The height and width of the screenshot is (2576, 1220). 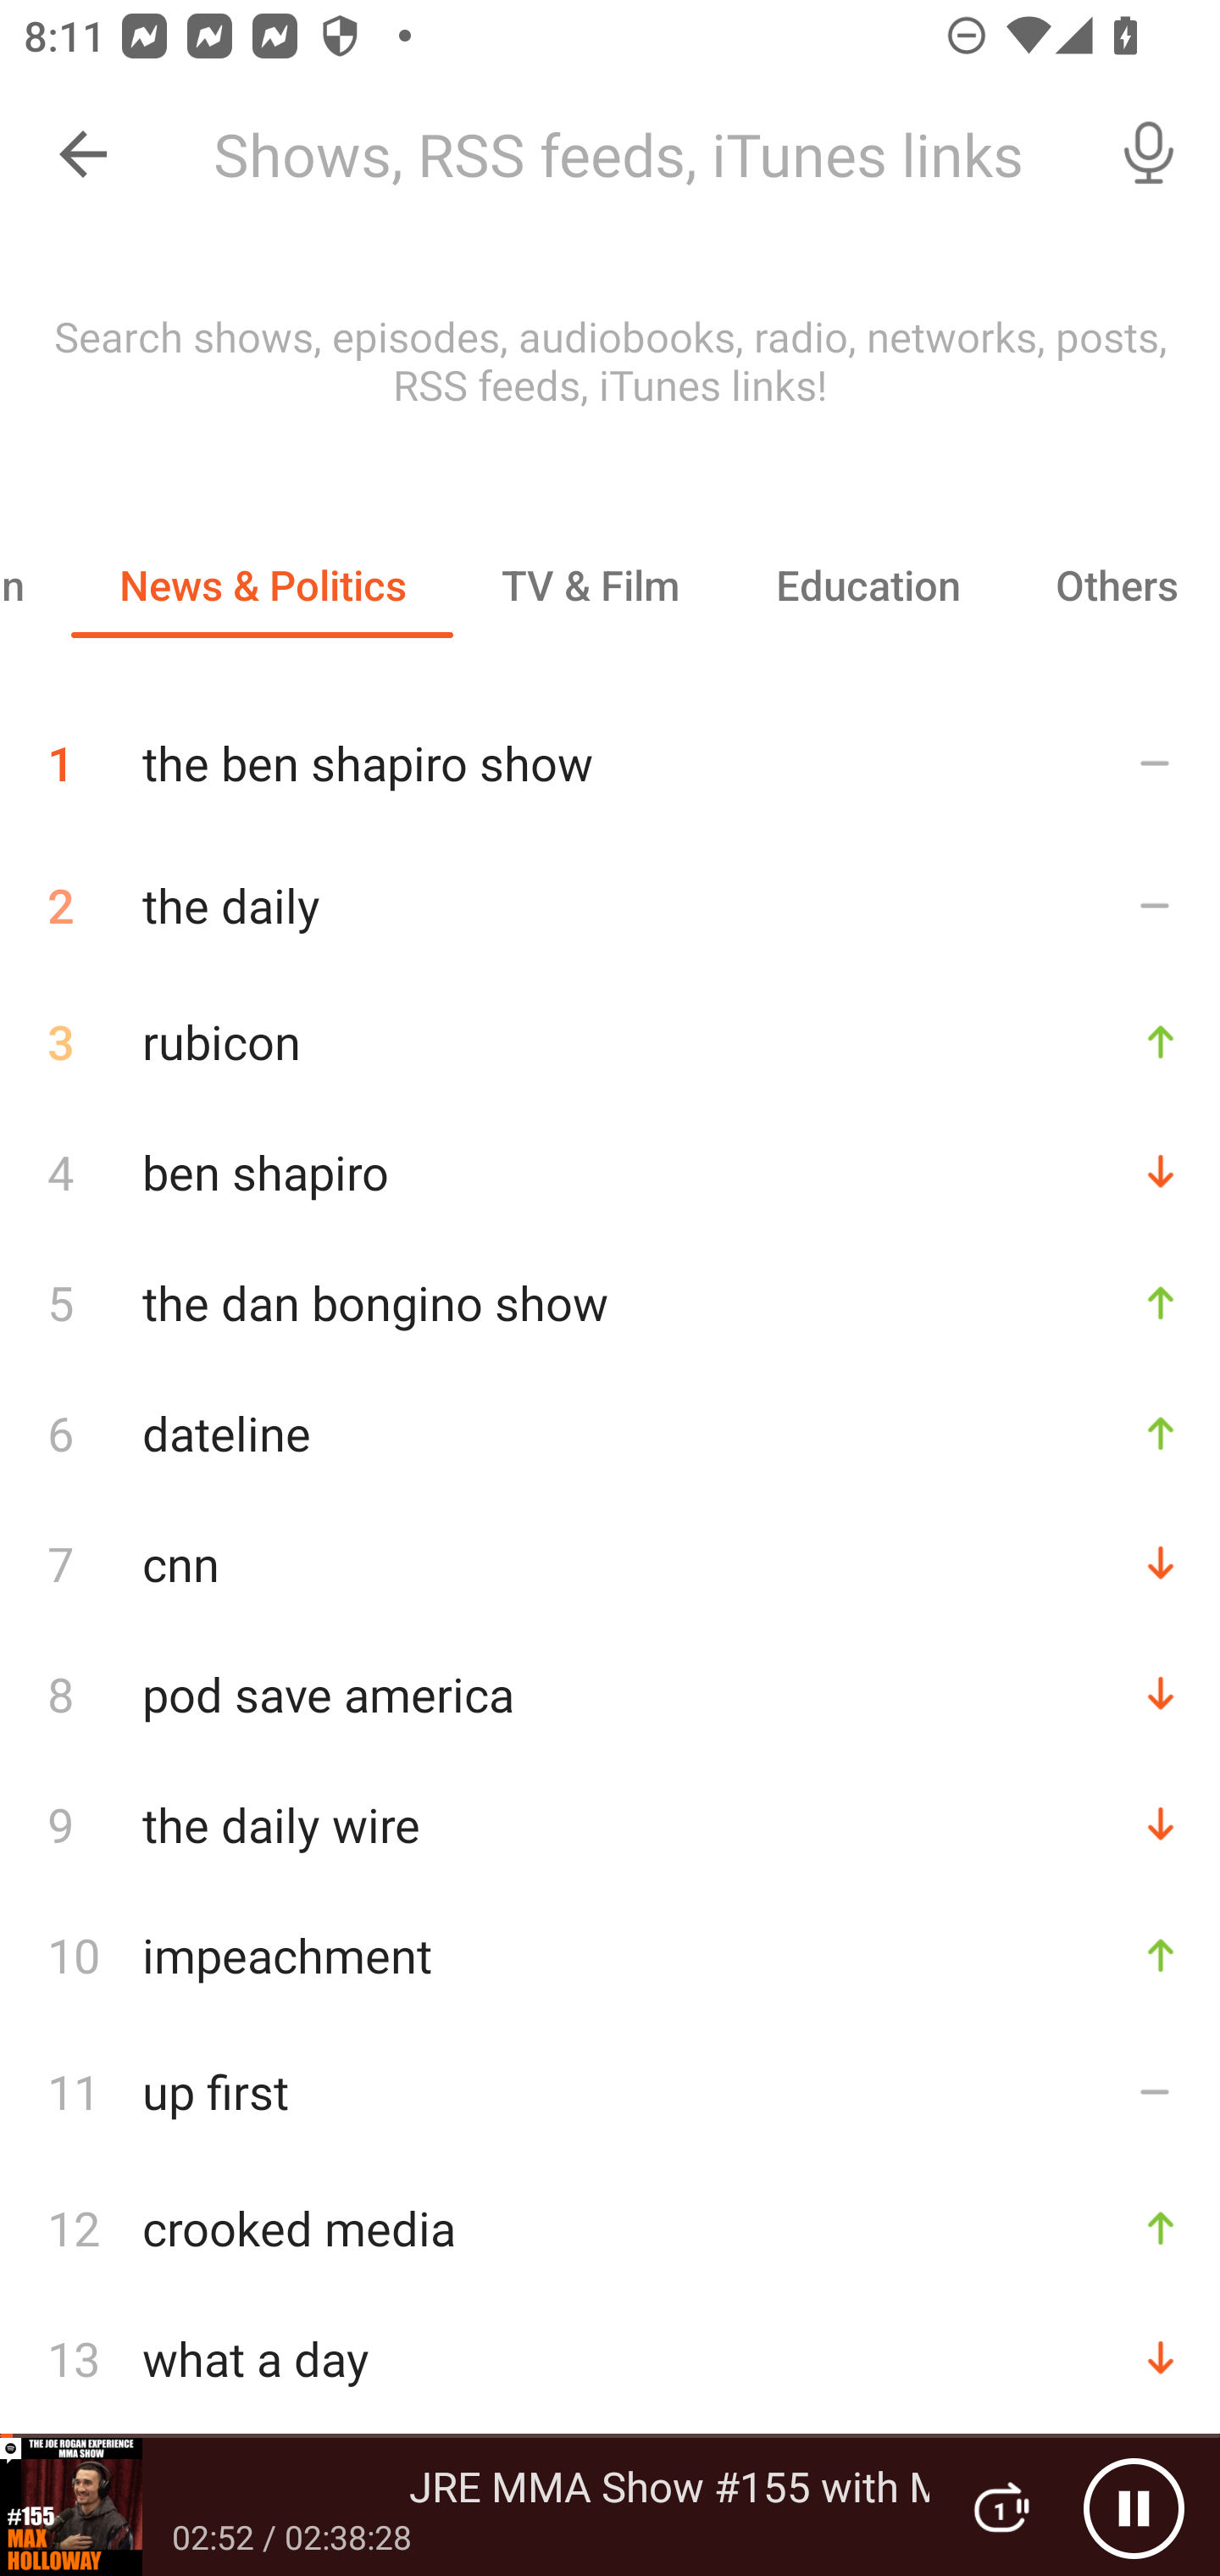 I want to click on 3 rubicon, so click(x=610, y=1042).